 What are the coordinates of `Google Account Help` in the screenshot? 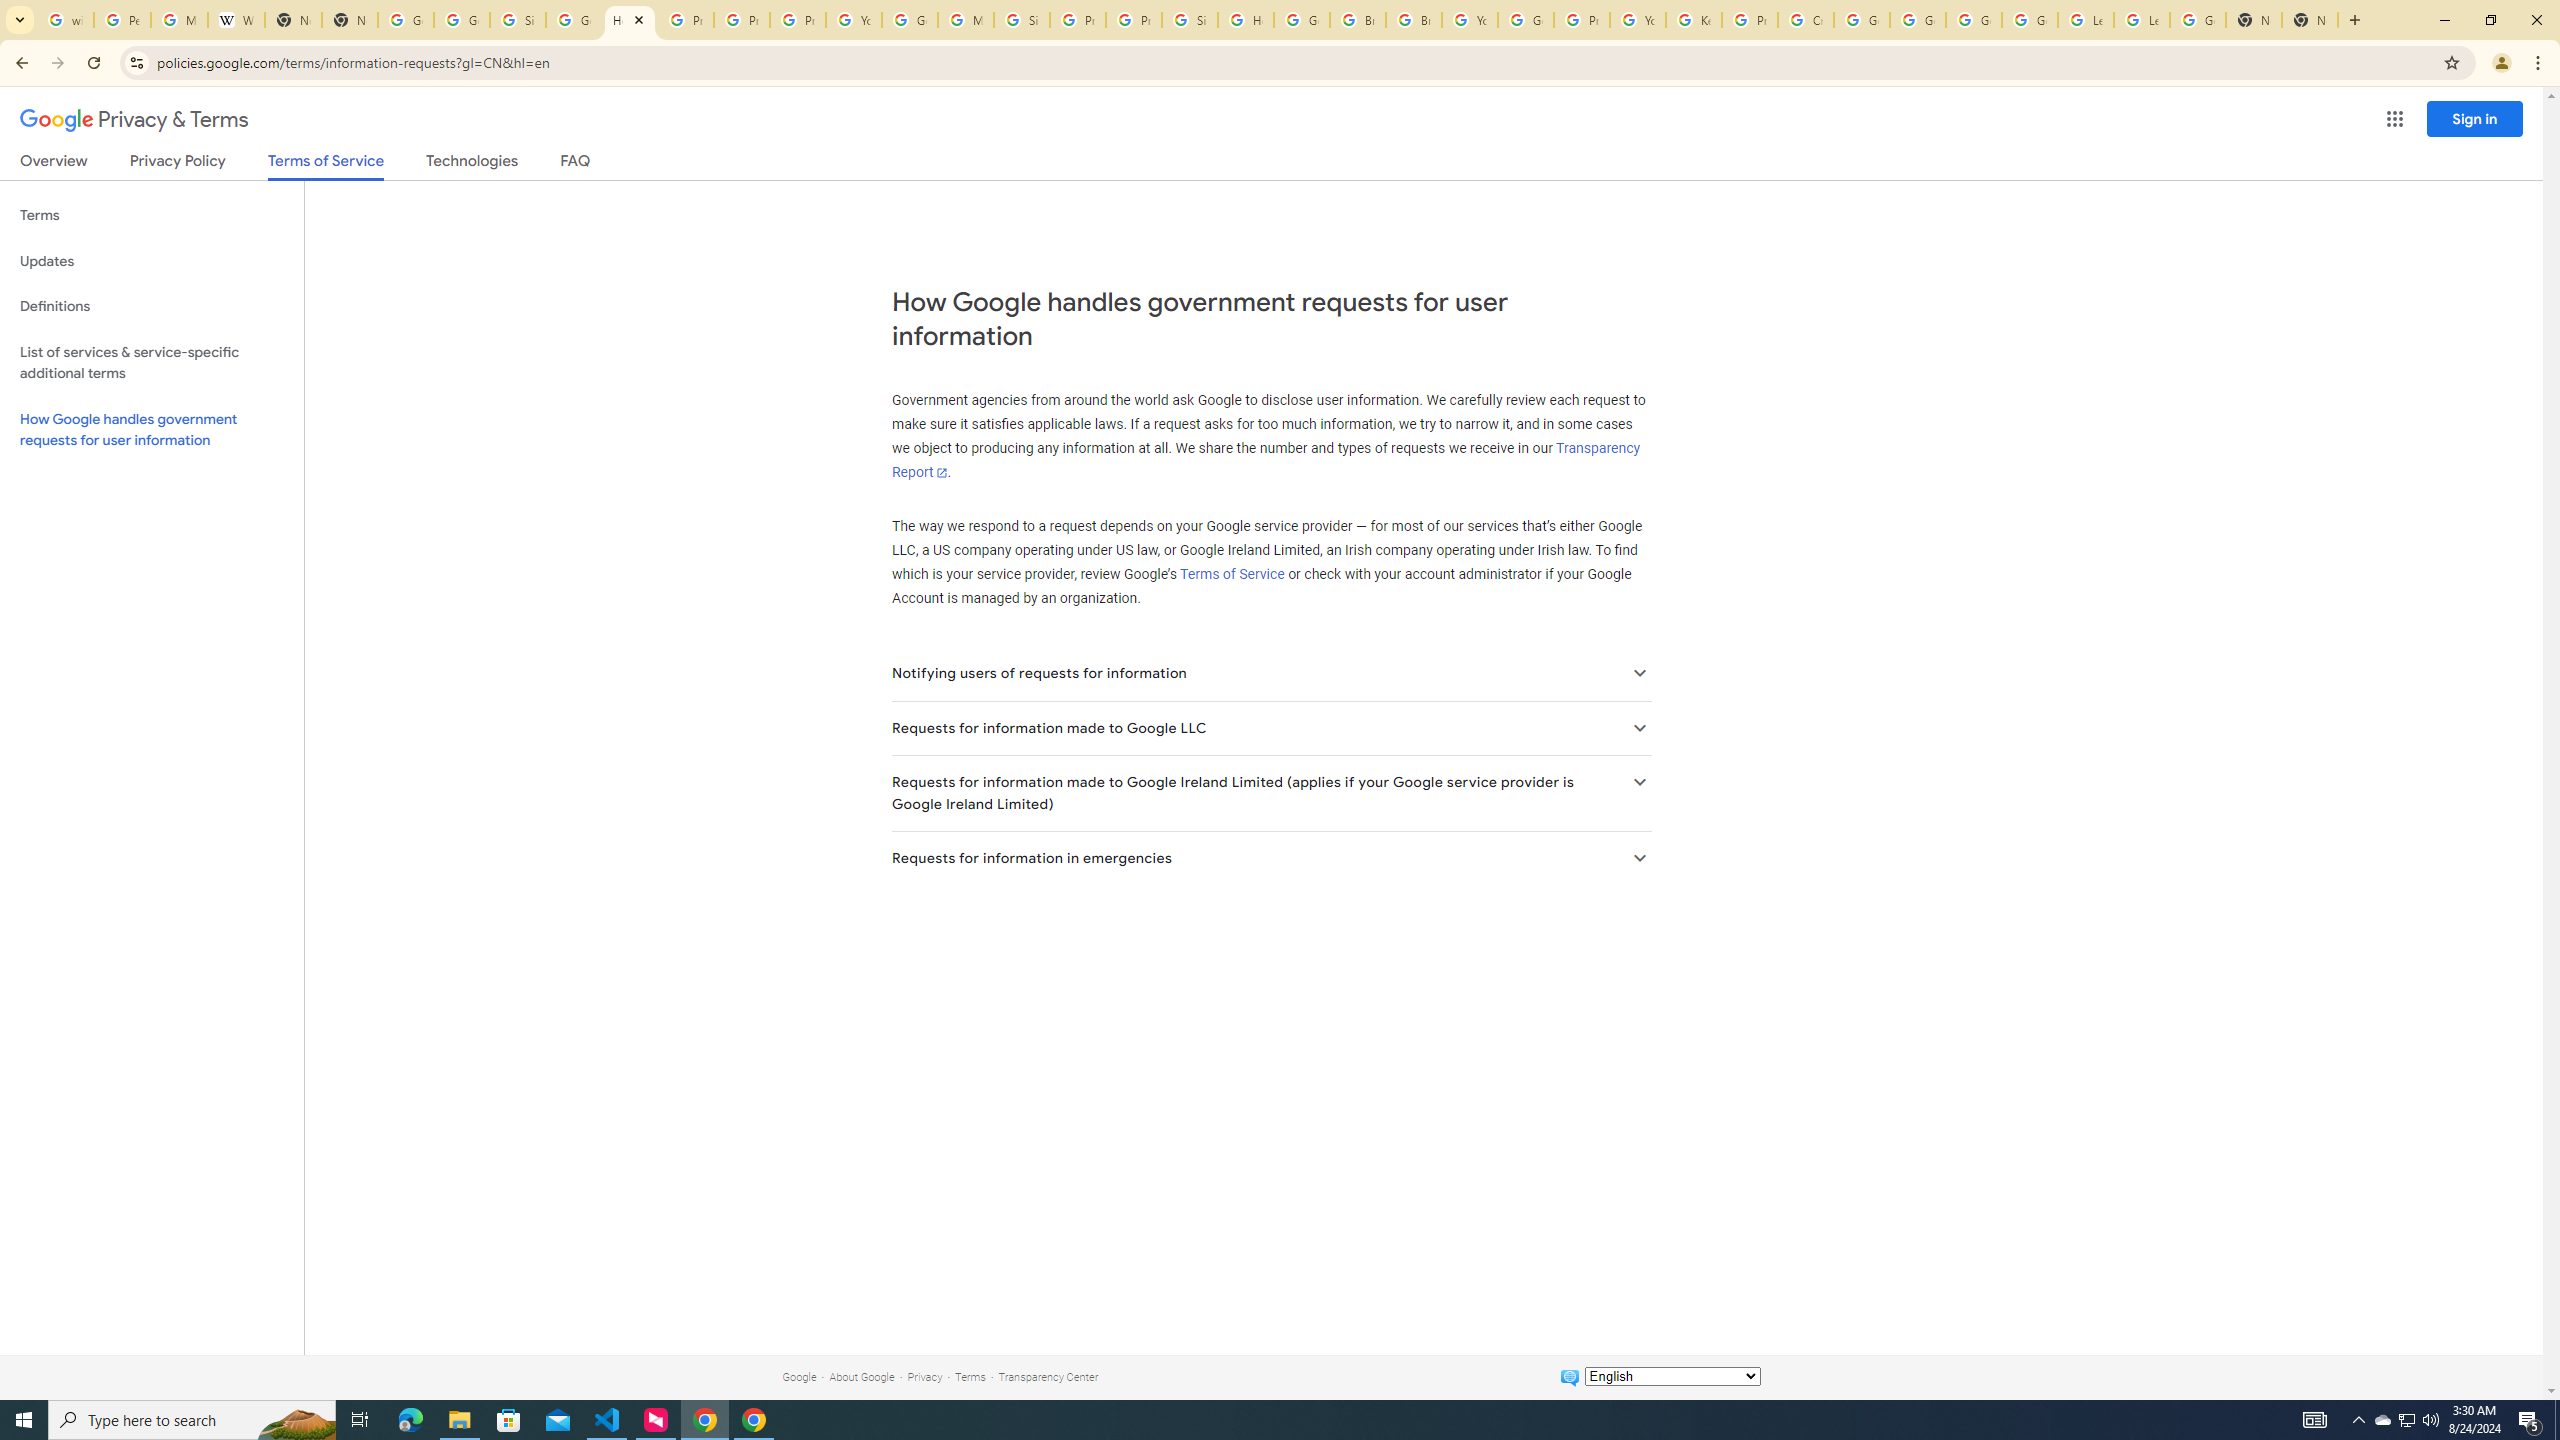 It's located at (910, 20).